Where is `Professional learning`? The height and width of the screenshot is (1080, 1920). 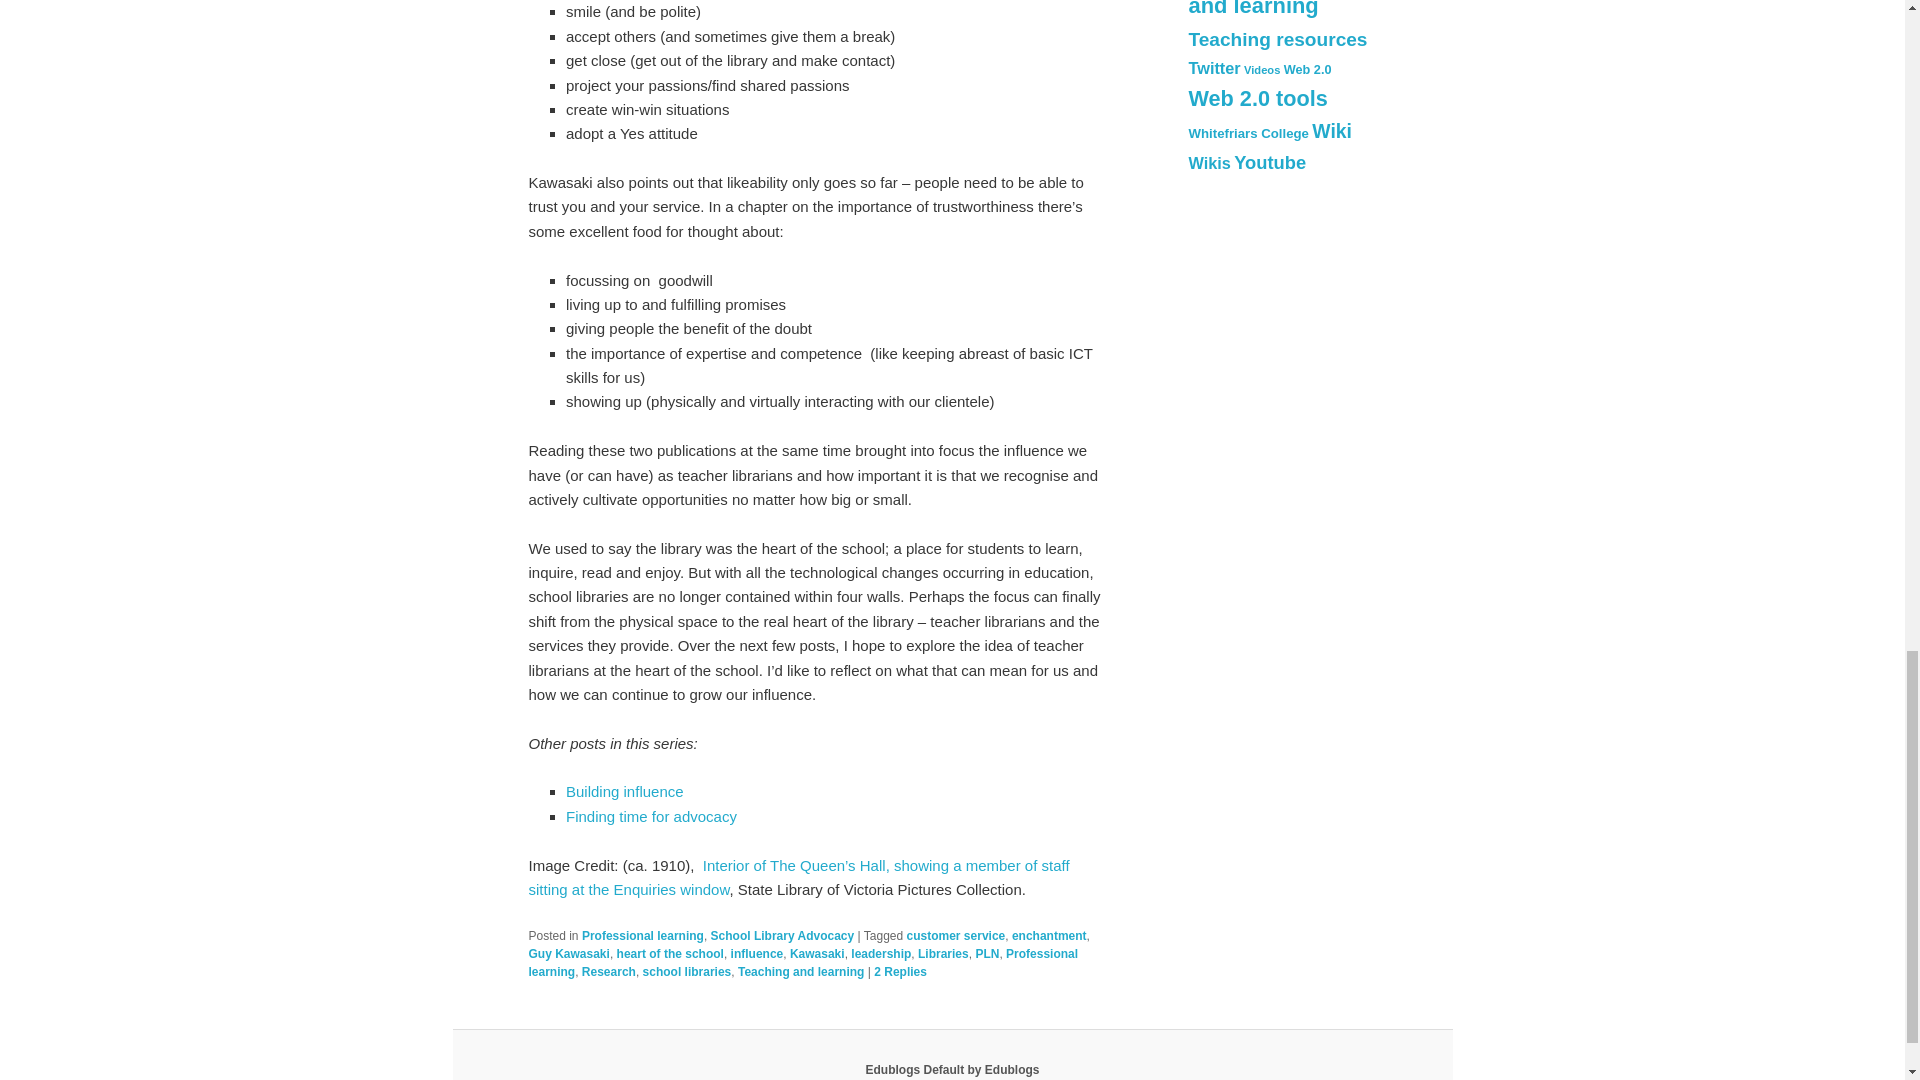
Professional learning is located at coordinates (642, 935).